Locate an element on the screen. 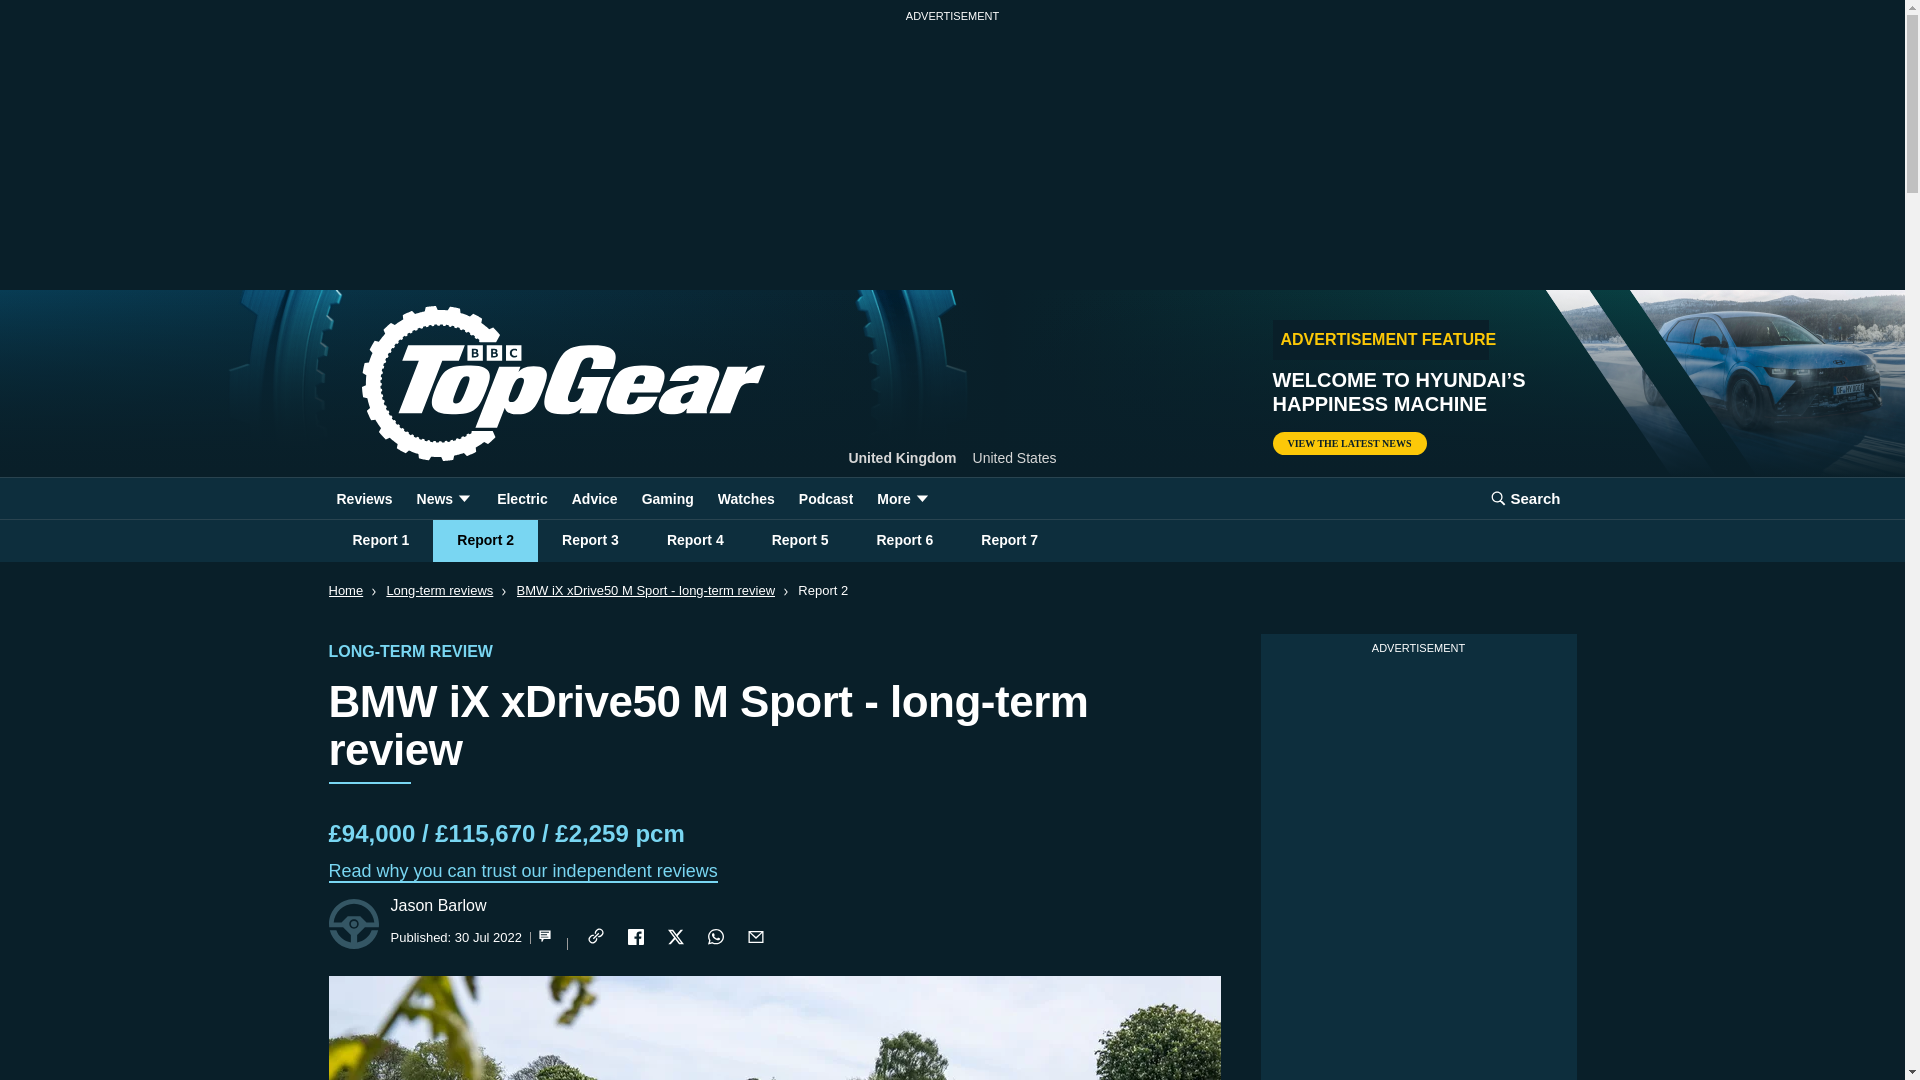 The image size is (1920, 1080). Report 3 is located at coordinates (590, 540).